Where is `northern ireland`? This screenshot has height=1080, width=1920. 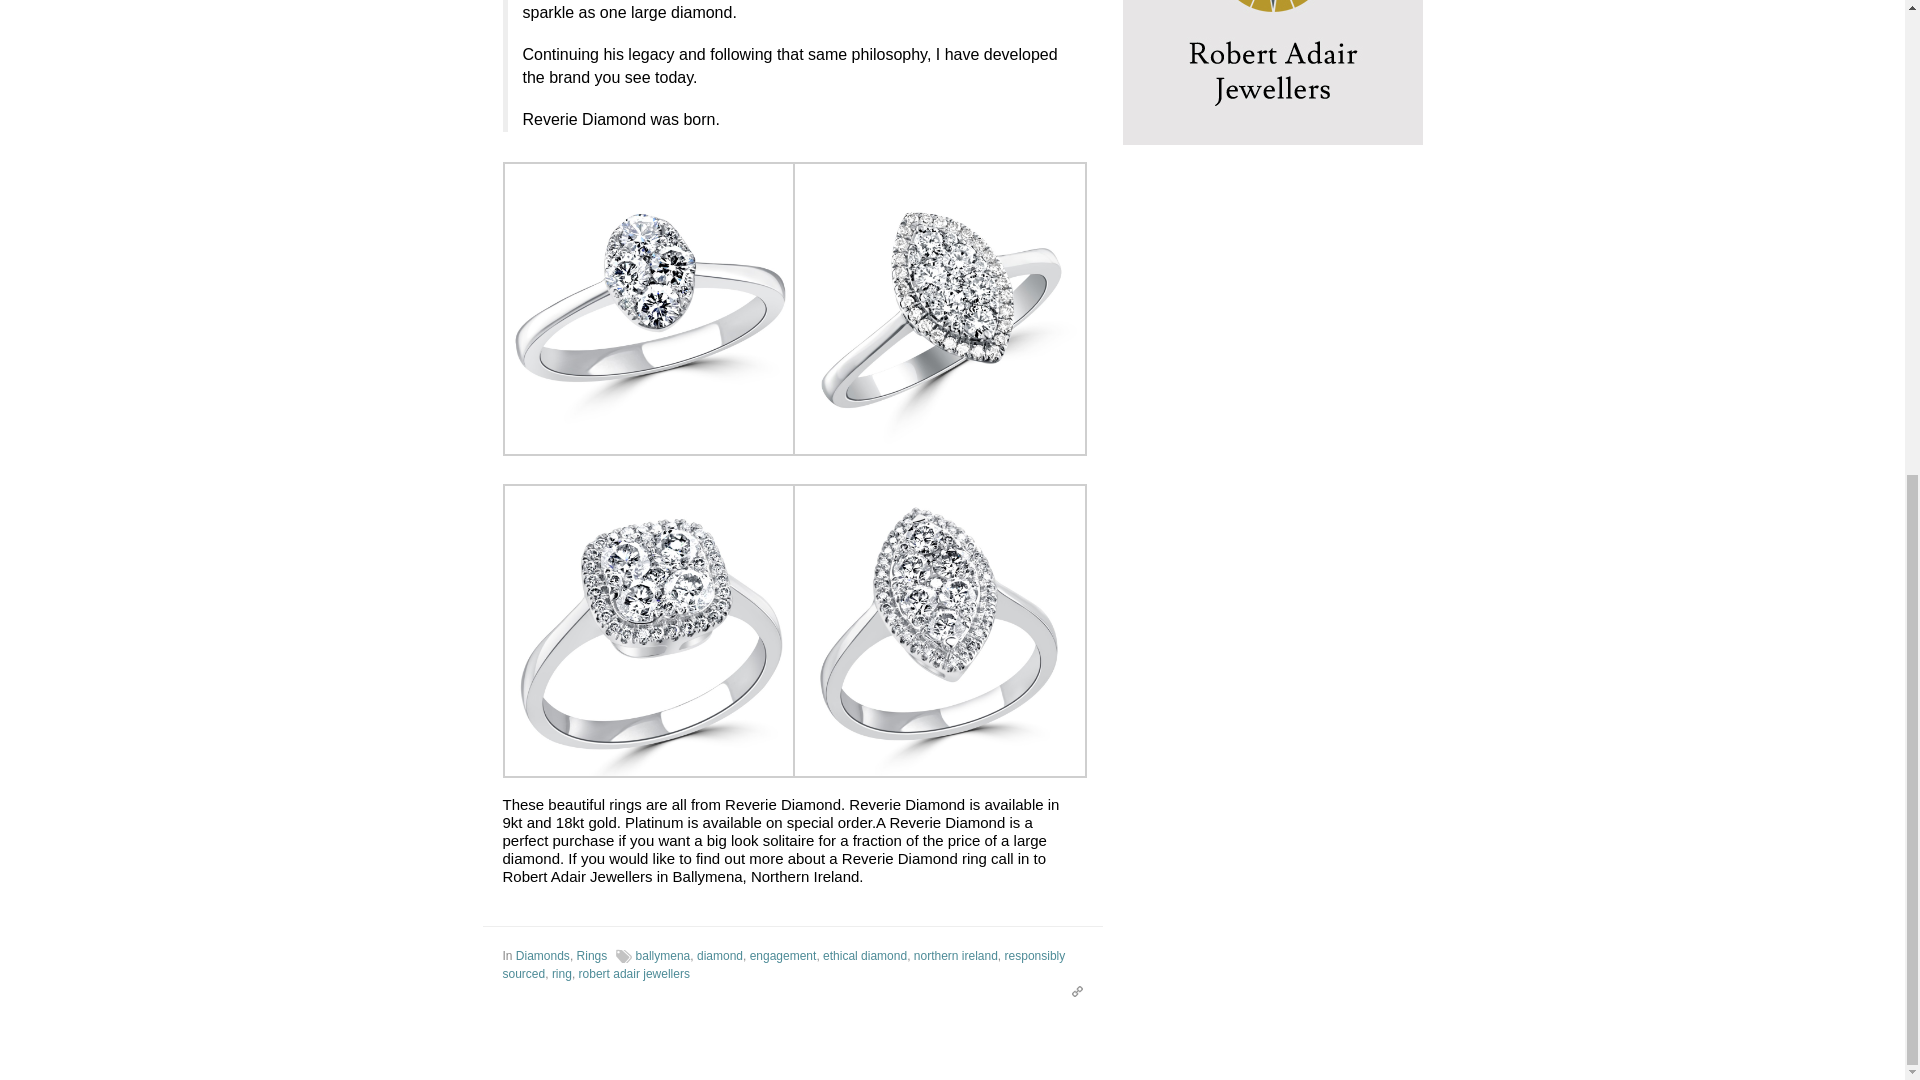 northern ireland is located at coordinates (956, 956).